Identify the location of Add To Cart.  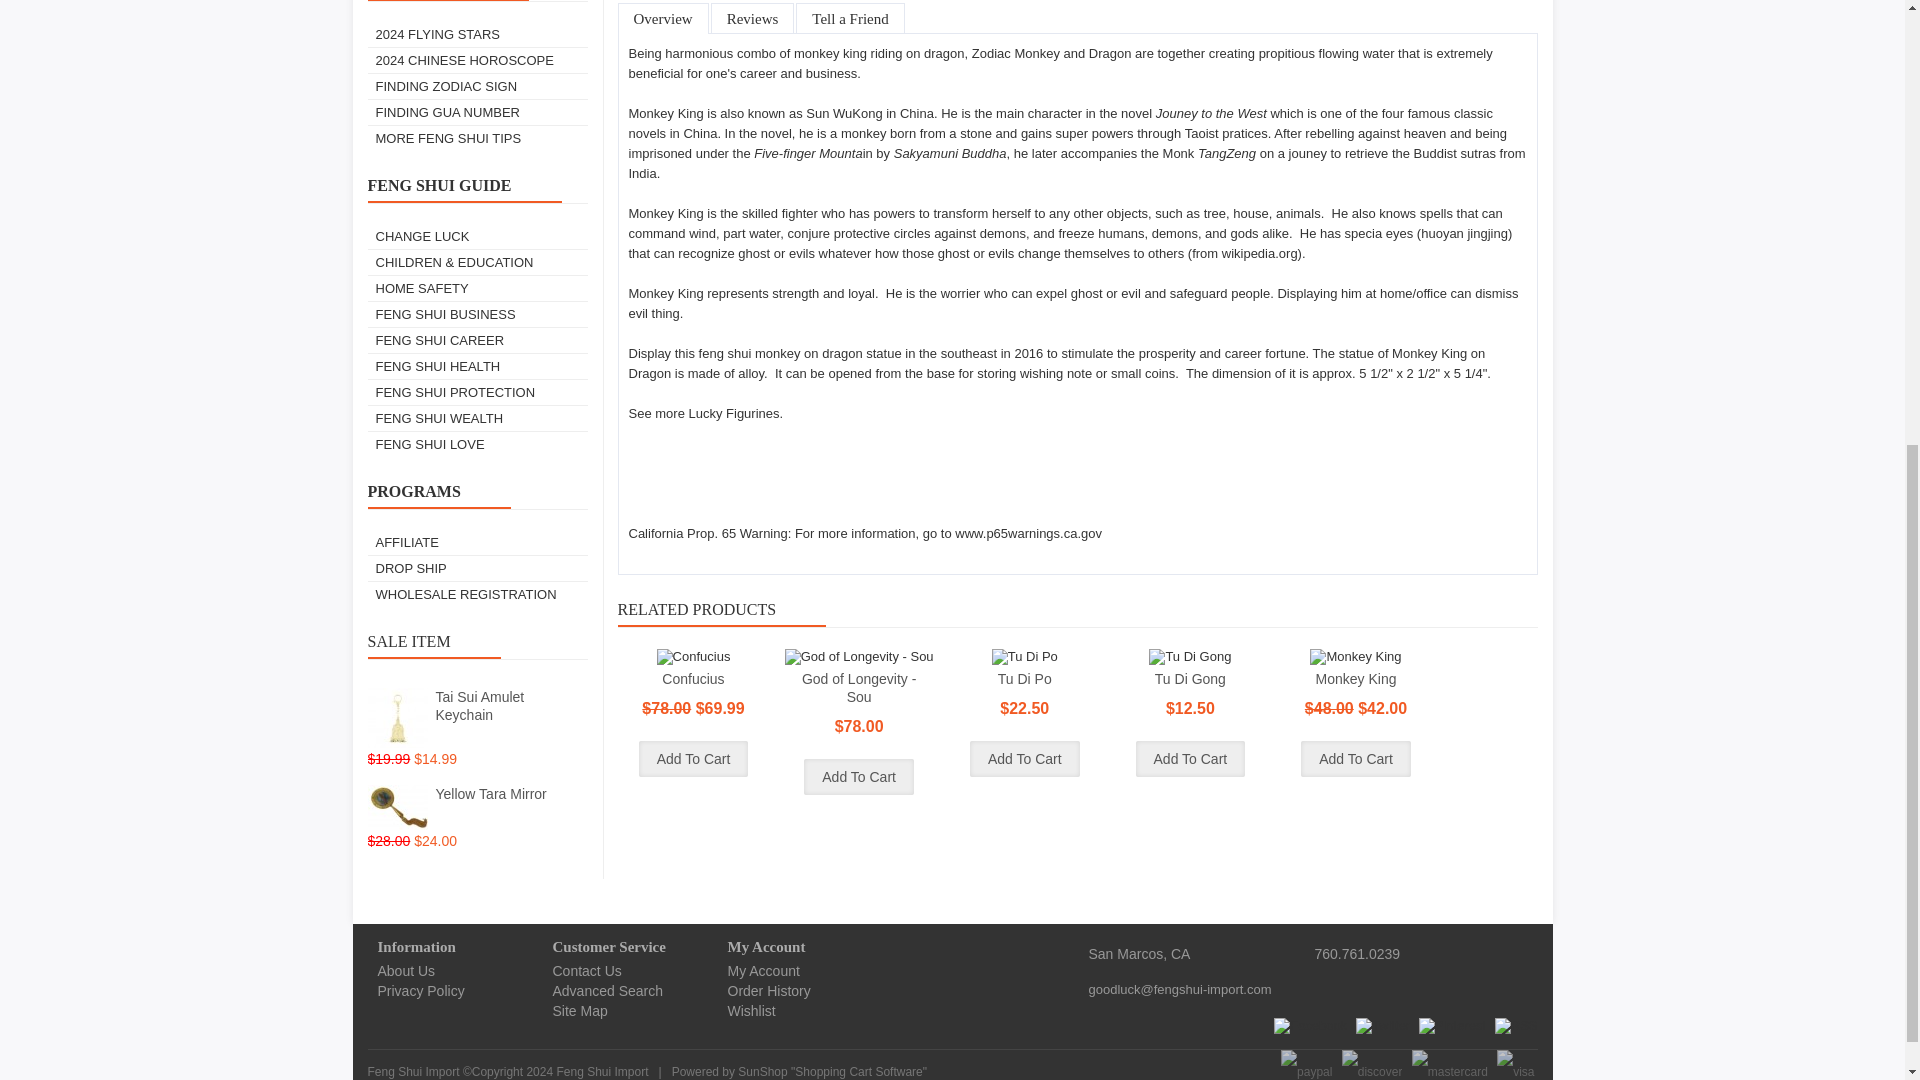
(1024, 758).